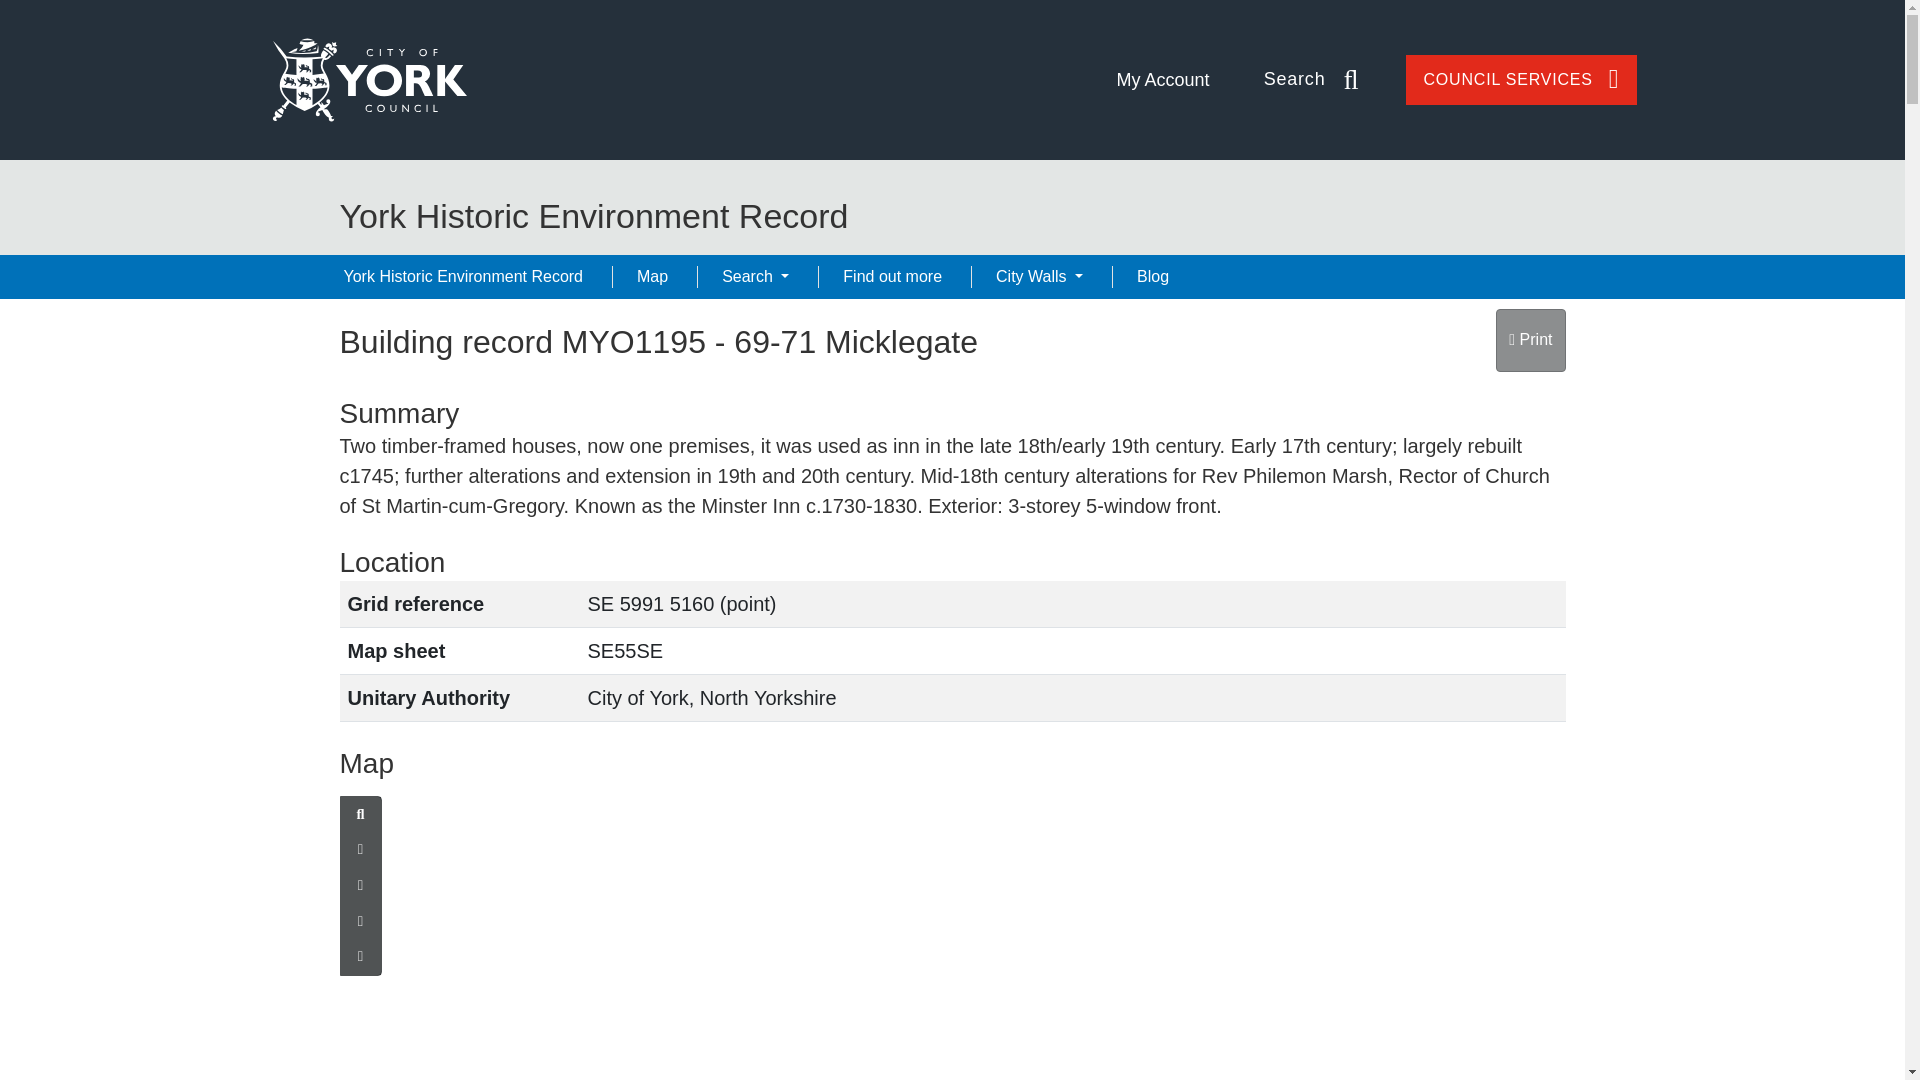 This screenshot has height=1080, width=1920. Describe the element at coordinates (755, 276) in the screenshot. I see `Search` at that location.